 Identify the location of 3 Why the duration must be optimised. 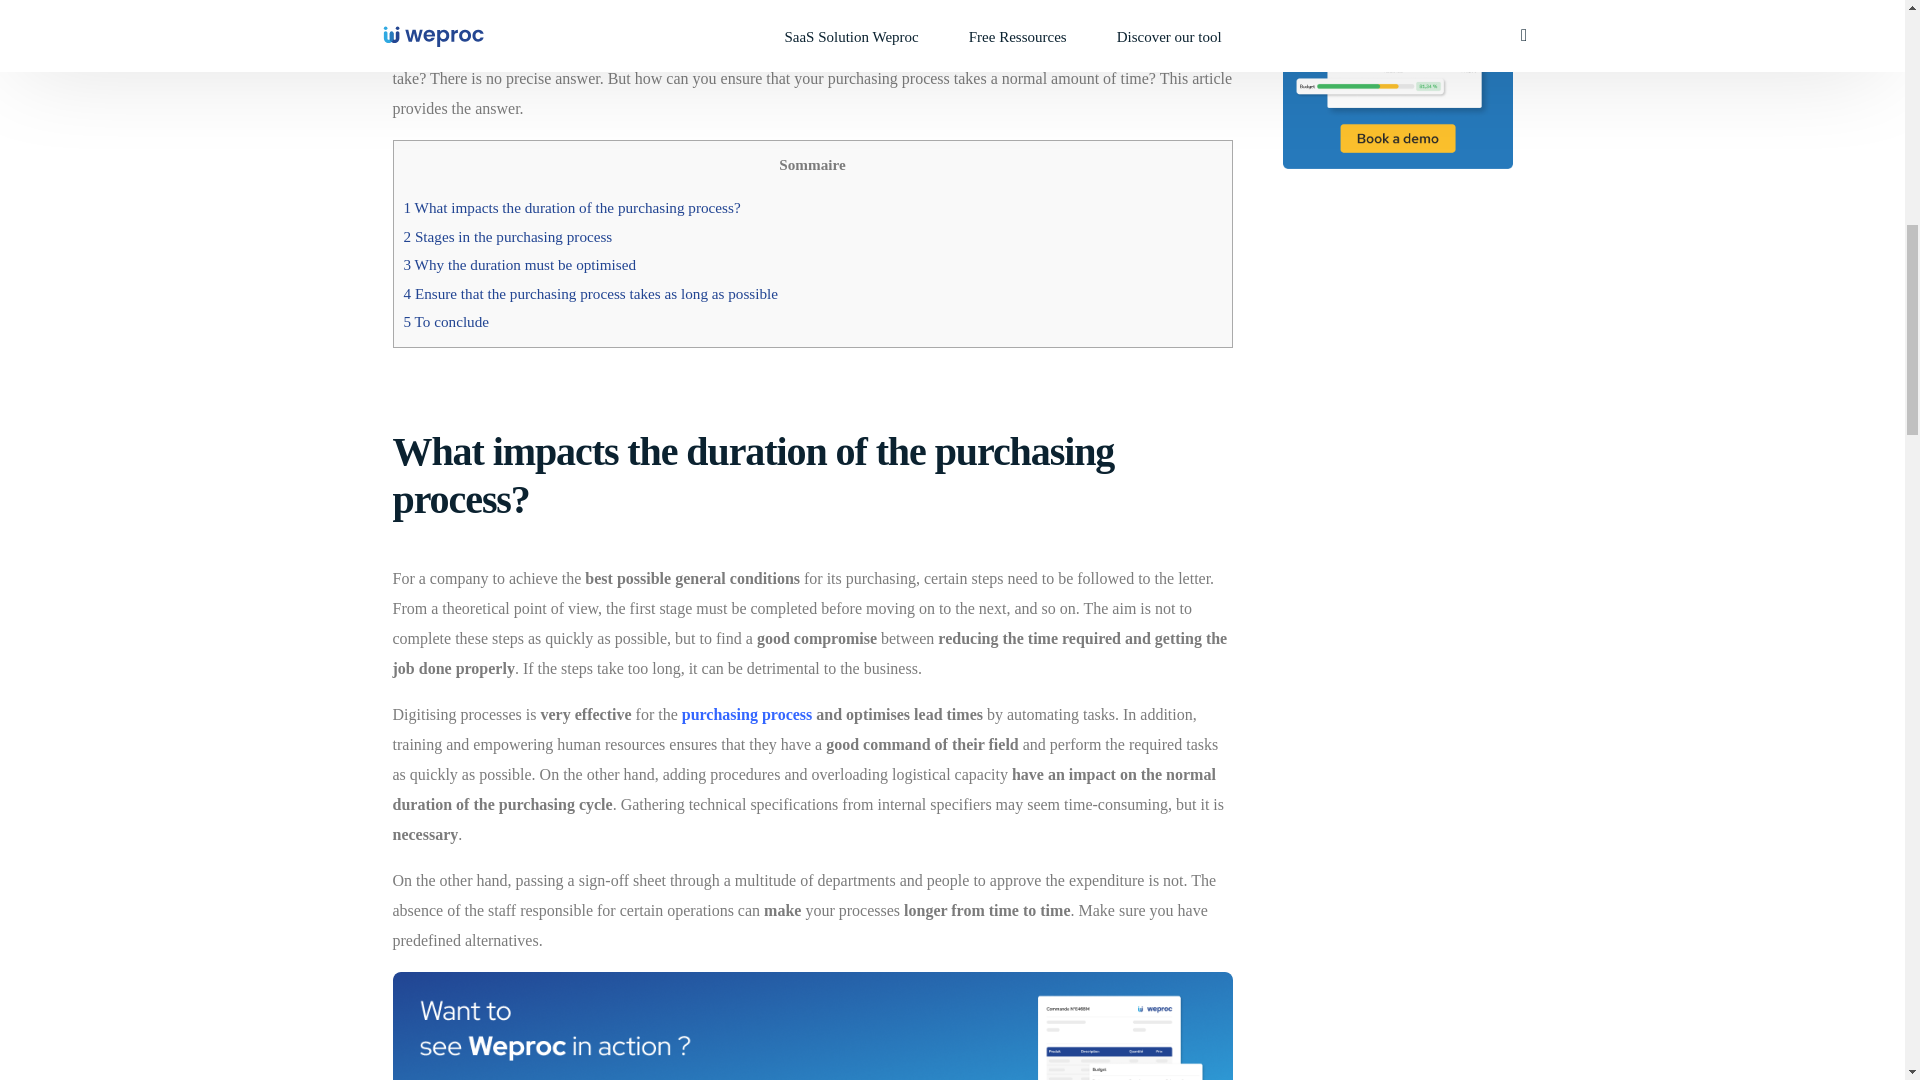
(520, 264).